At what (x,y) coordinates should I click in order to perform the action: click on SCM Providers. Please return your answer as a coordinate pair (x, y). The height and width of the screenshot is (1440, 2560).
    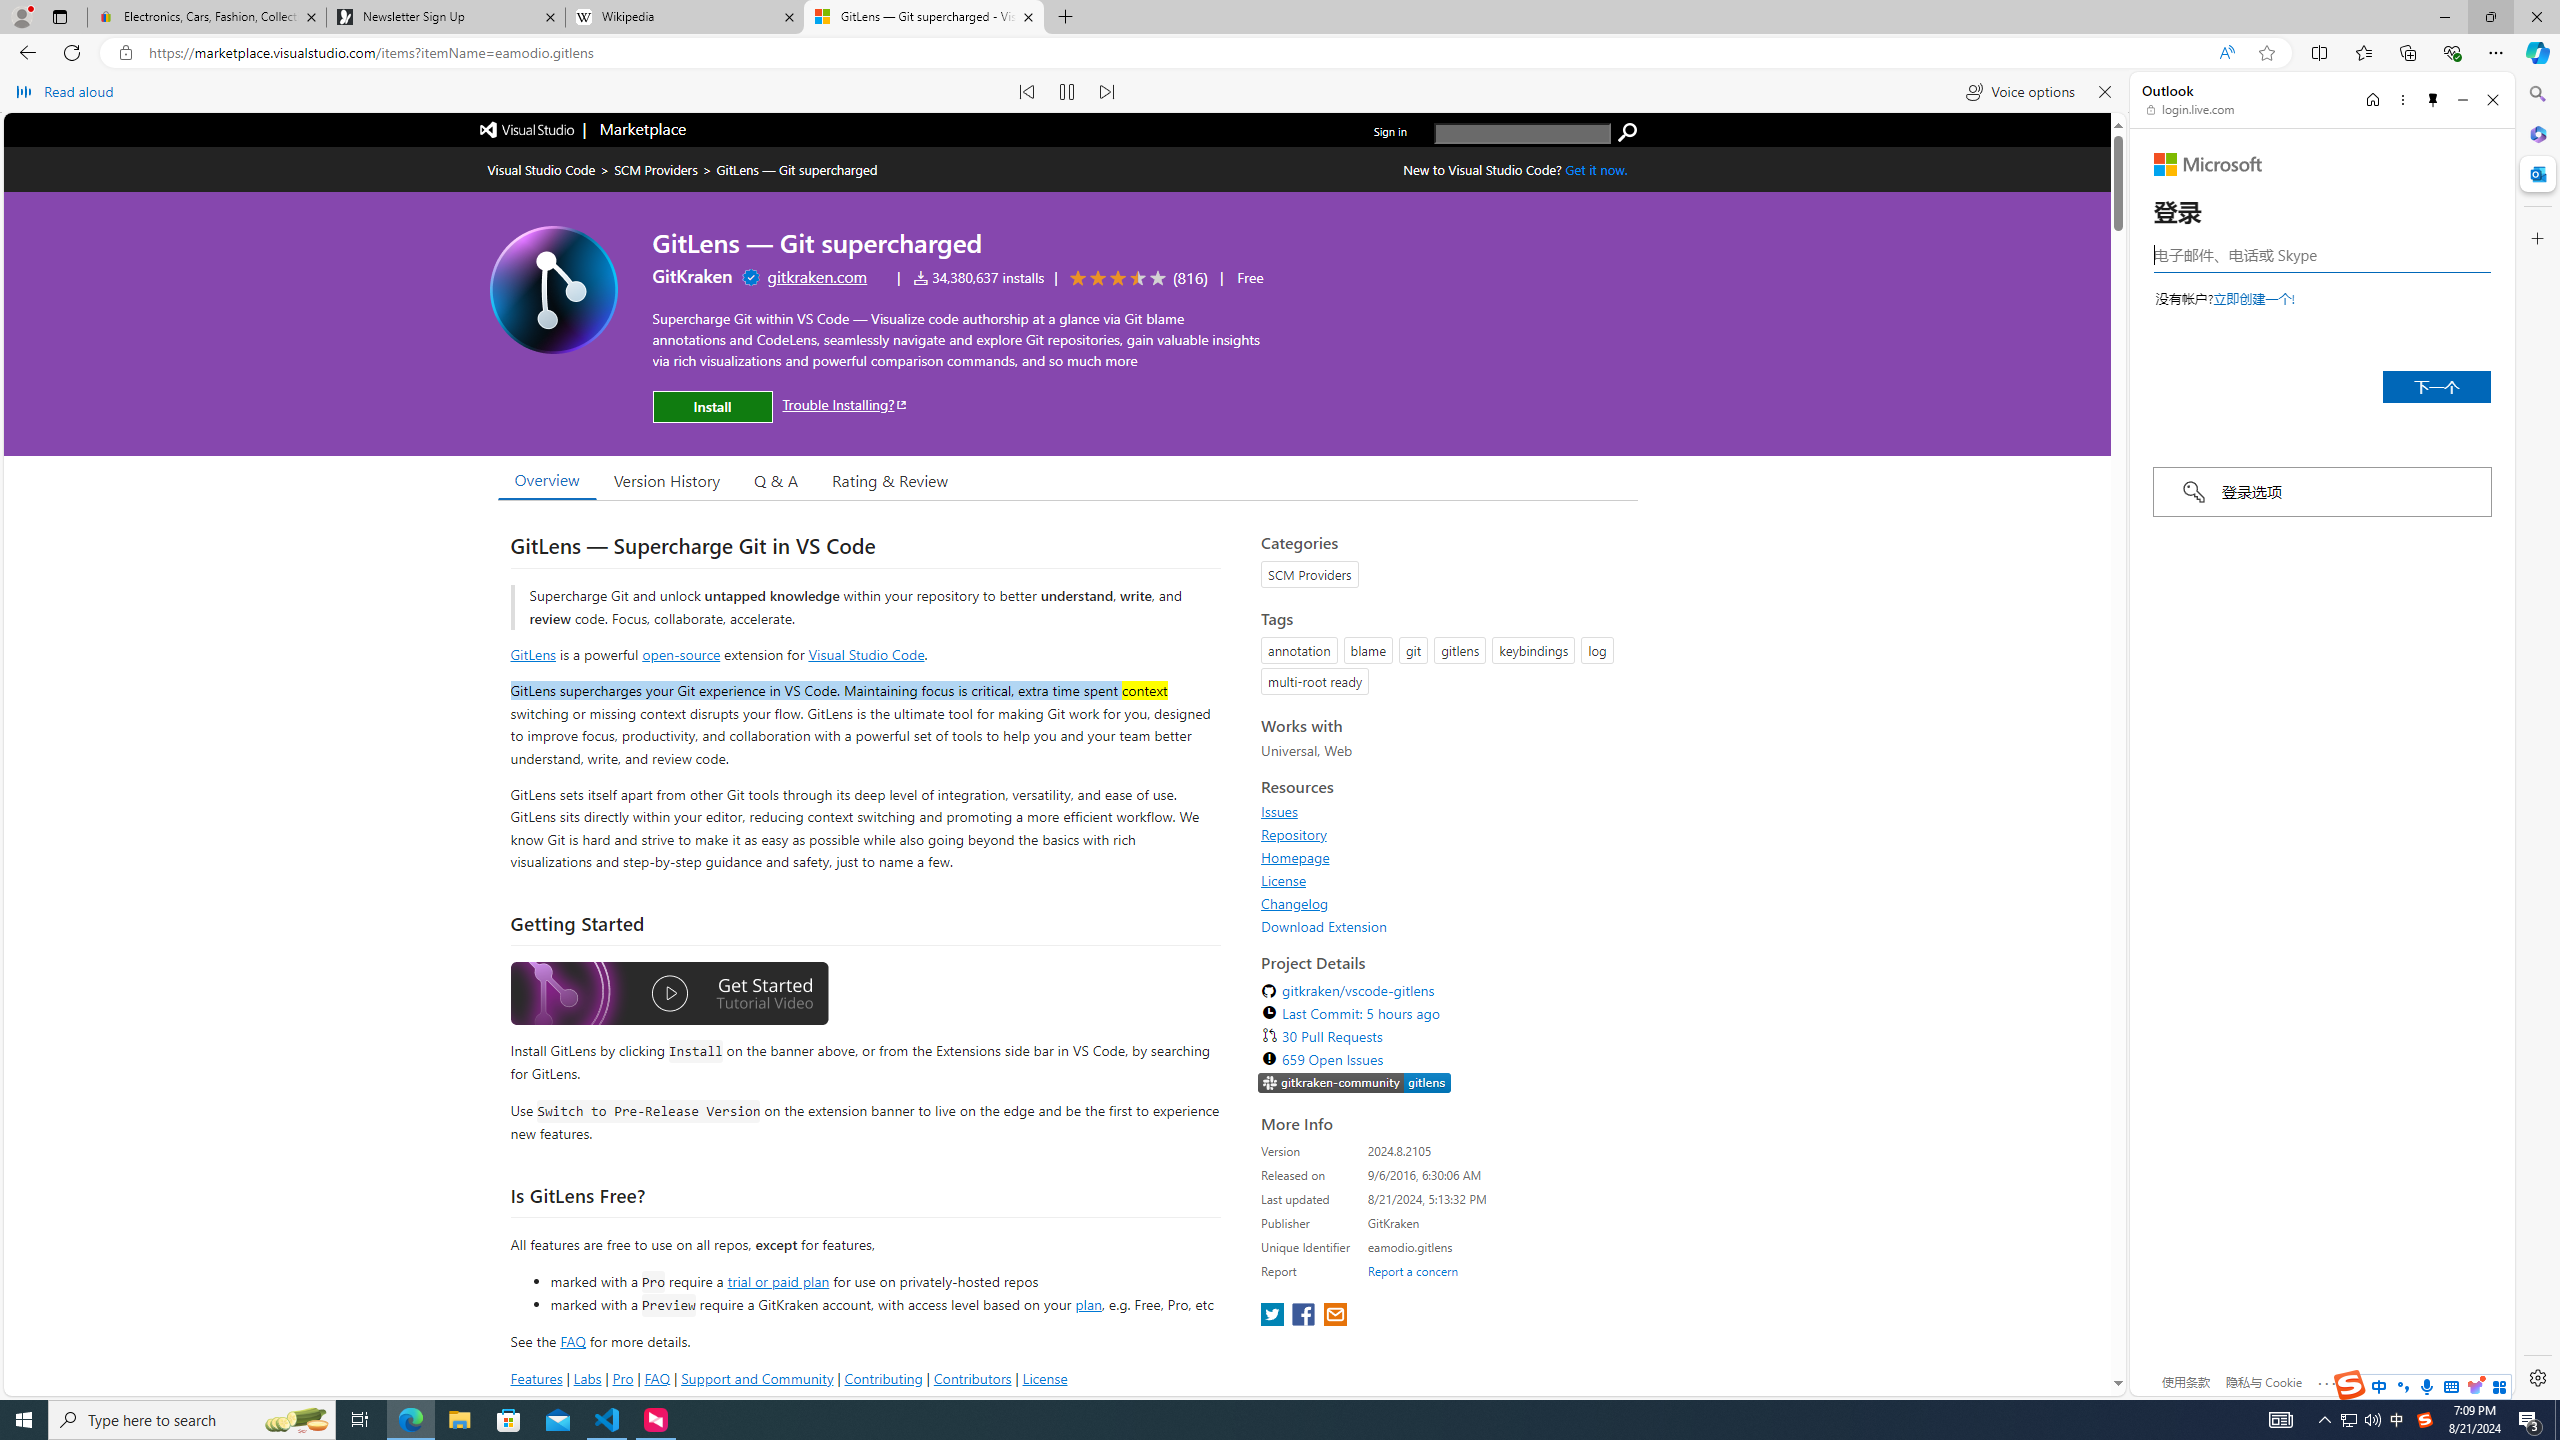
    Looking at the image, I should click on (656, 170).